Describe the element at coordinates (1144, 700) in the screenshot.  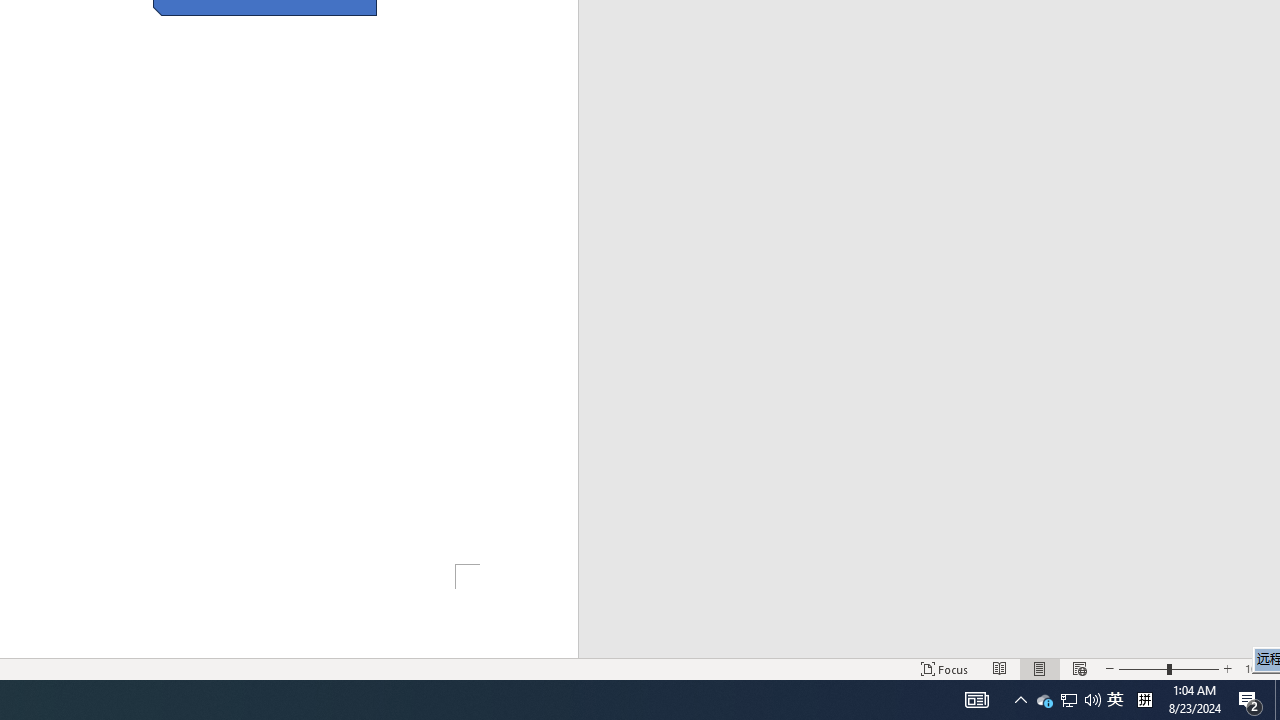
I see `Tray Input Indicator - Chinese (Simplified, China)` at that location.